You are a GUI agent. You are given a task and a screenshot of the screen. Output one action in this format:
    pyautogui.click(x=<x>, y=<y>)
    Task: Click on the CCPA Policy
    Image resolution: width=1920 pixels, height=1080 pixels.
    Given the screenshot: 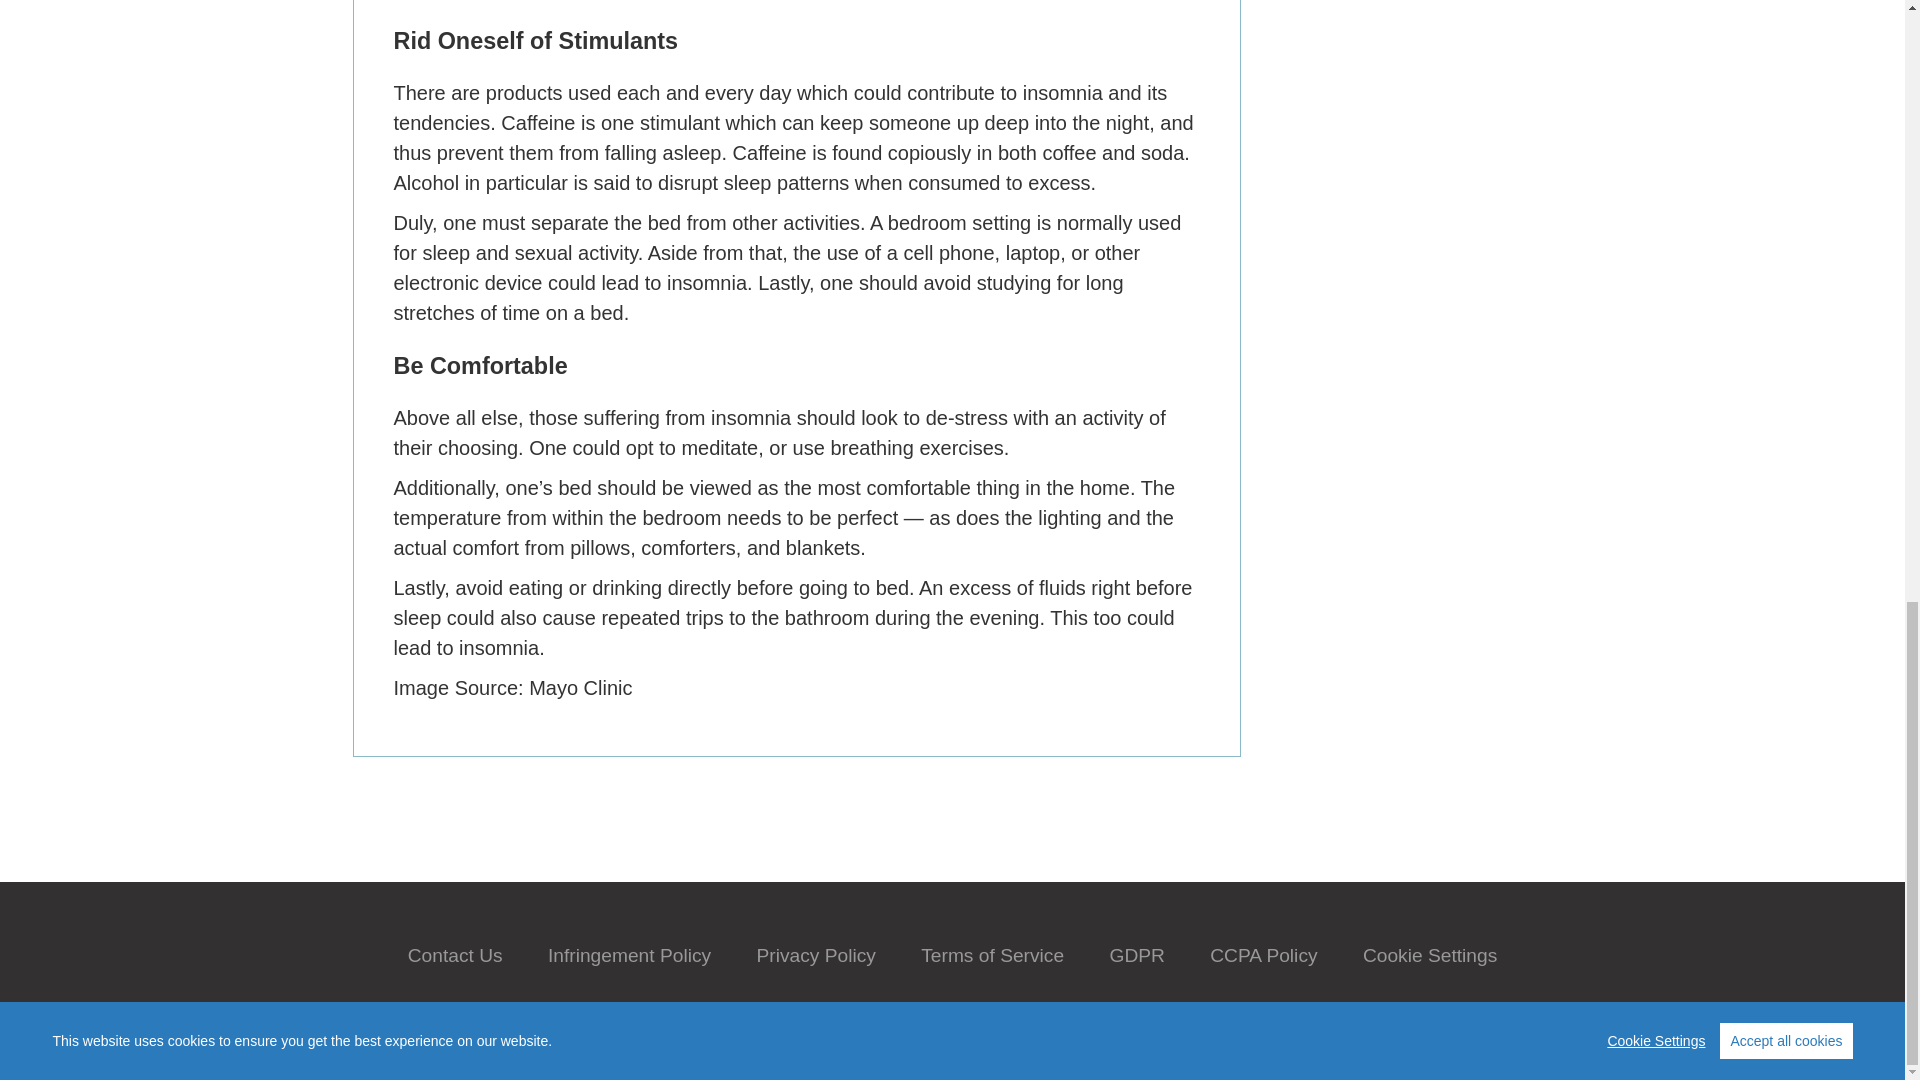 What is the action you would take?
    pyautogui.click(x=1263, y=955)
    